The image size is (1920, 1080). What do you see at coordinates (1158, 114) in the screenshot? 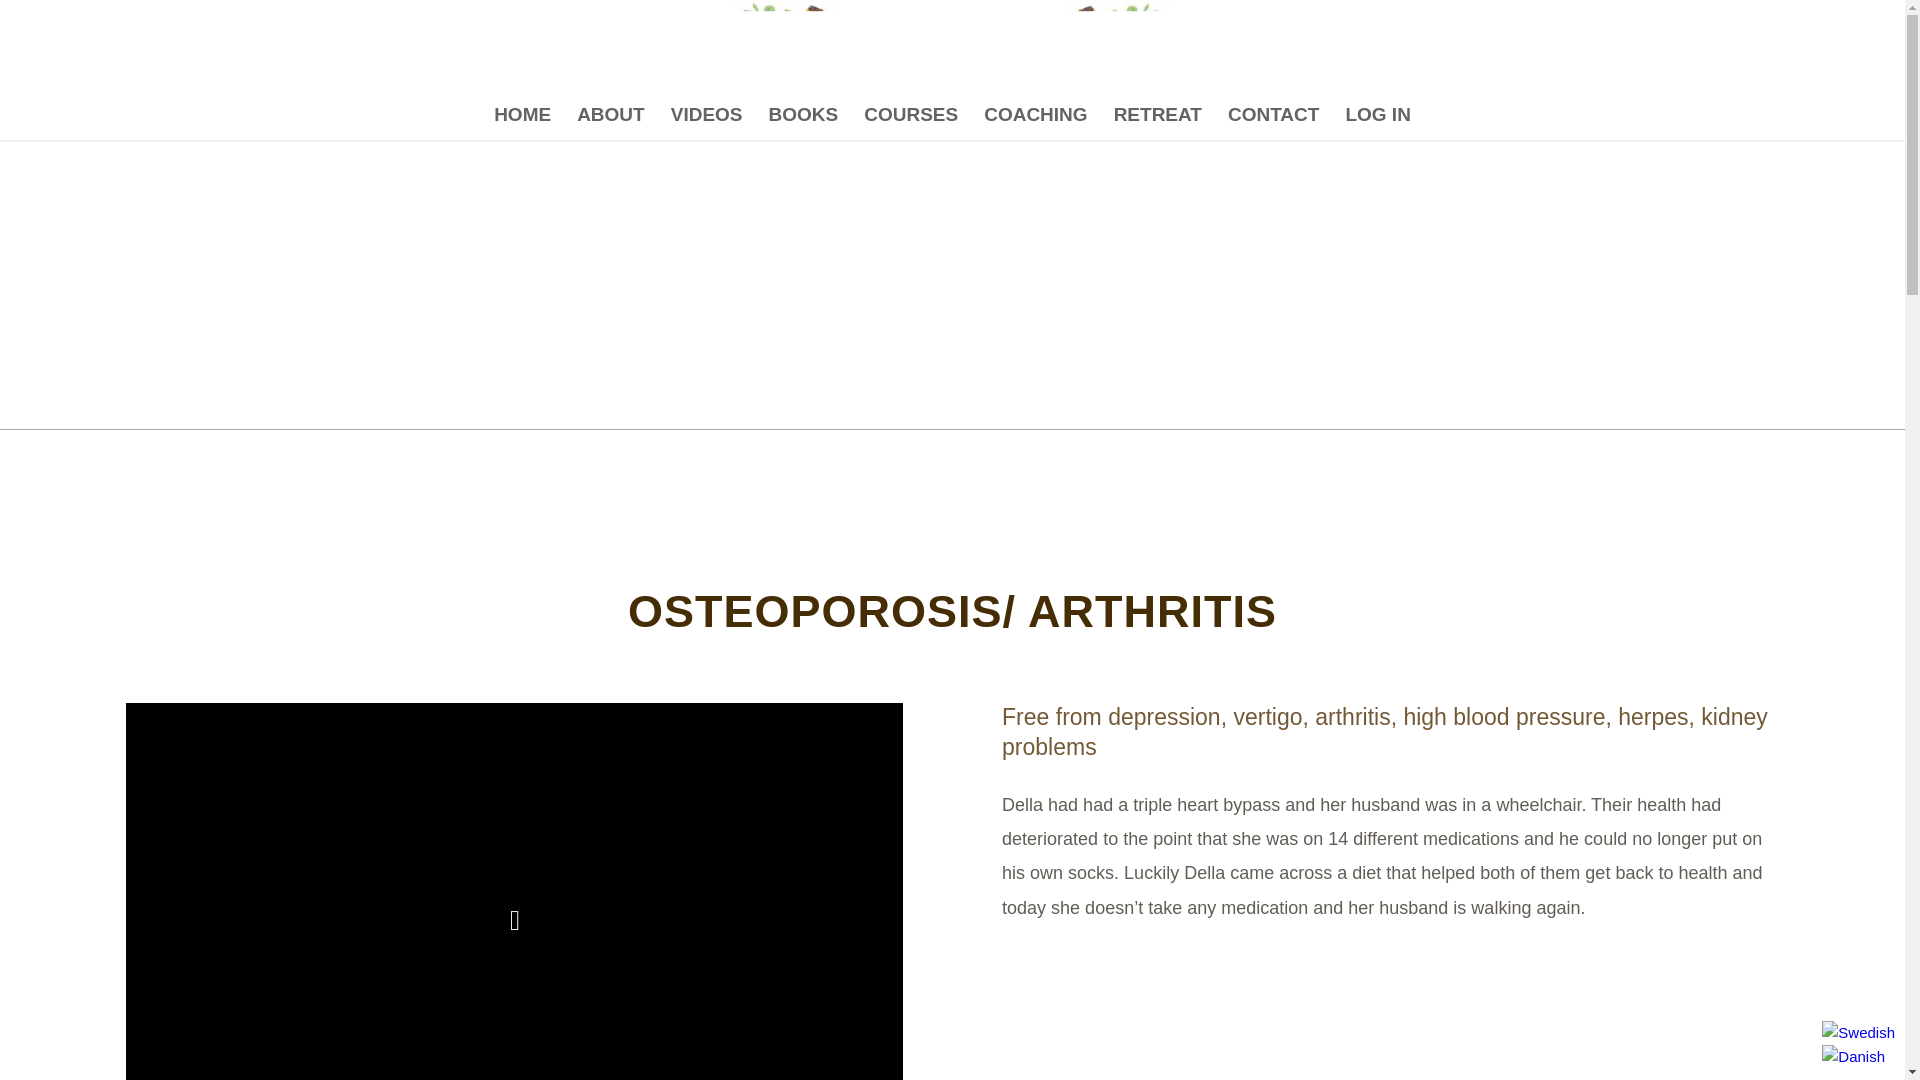
I see `RETREAT` at bounding box center [1158, 114].